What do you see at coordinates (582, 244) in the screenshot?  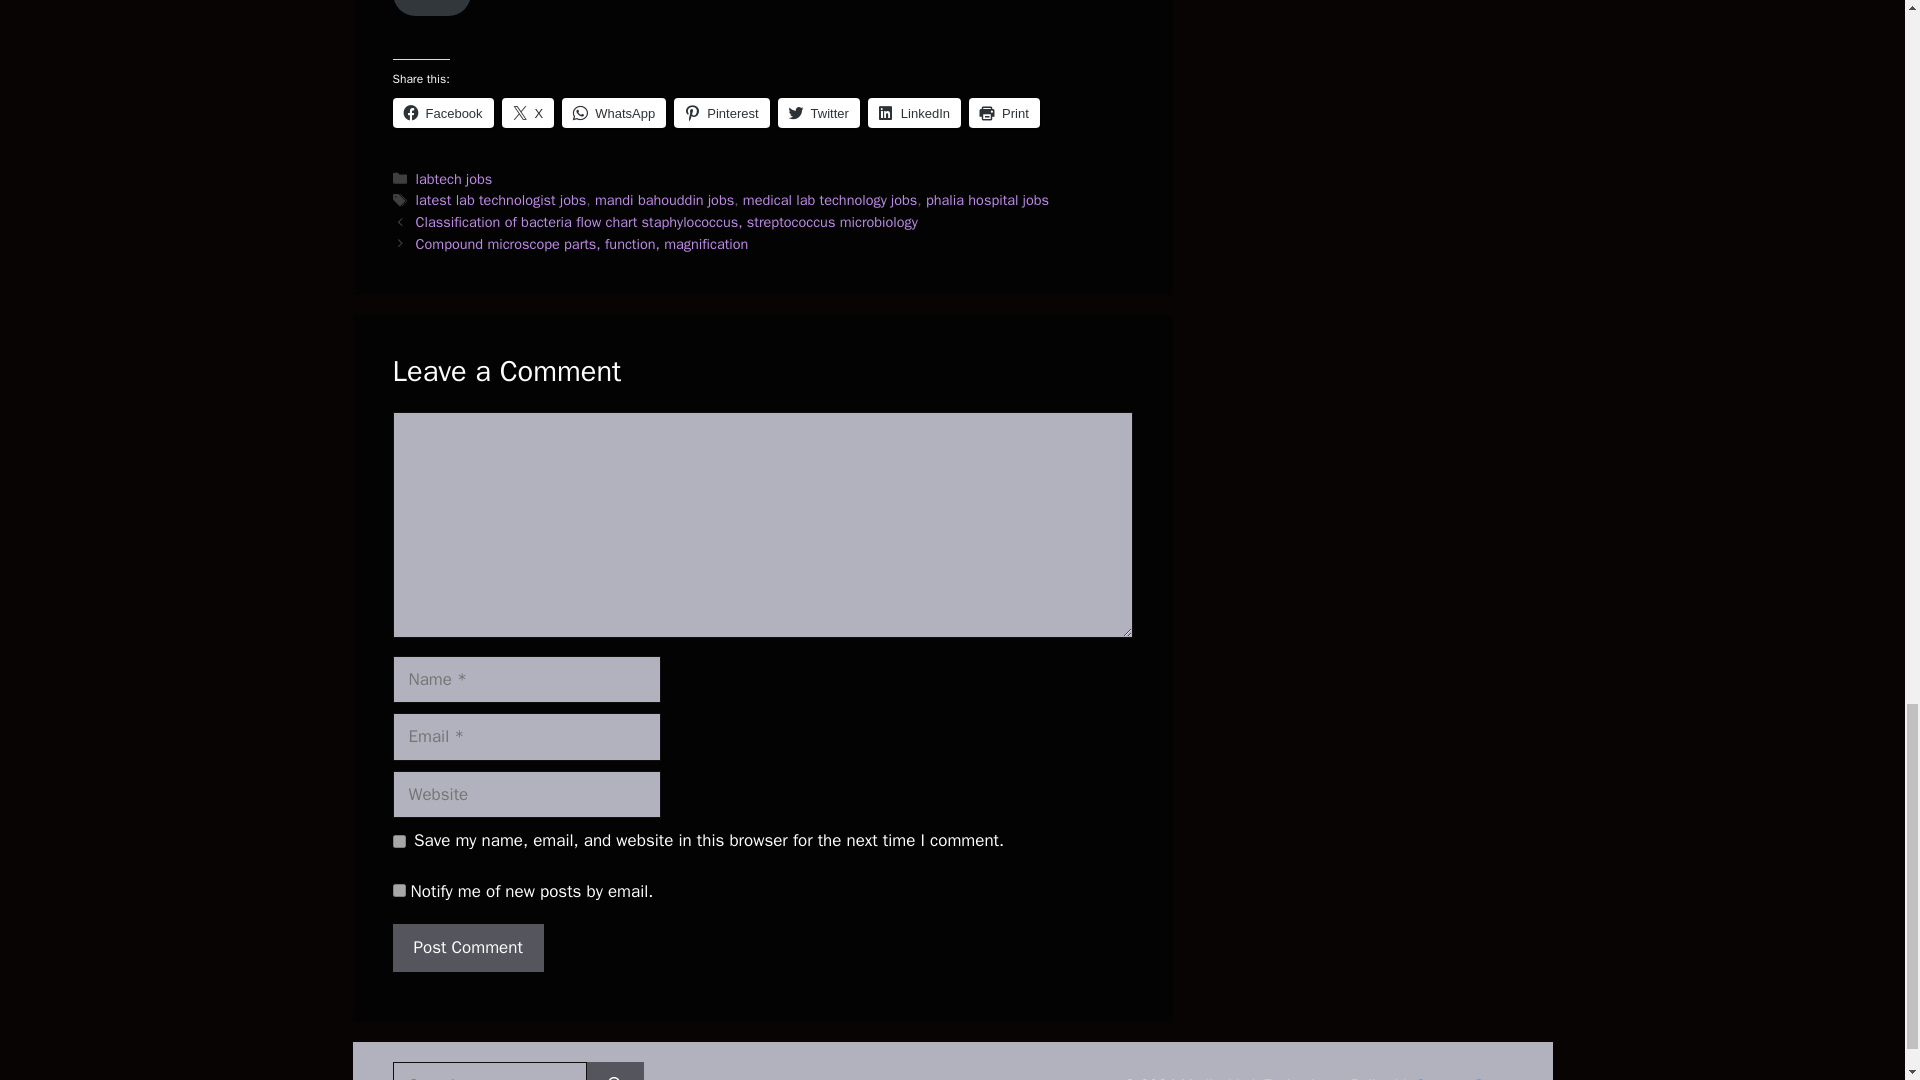 I see `Compound microscope parts, function, magnification` at bounding box center [582, 244].